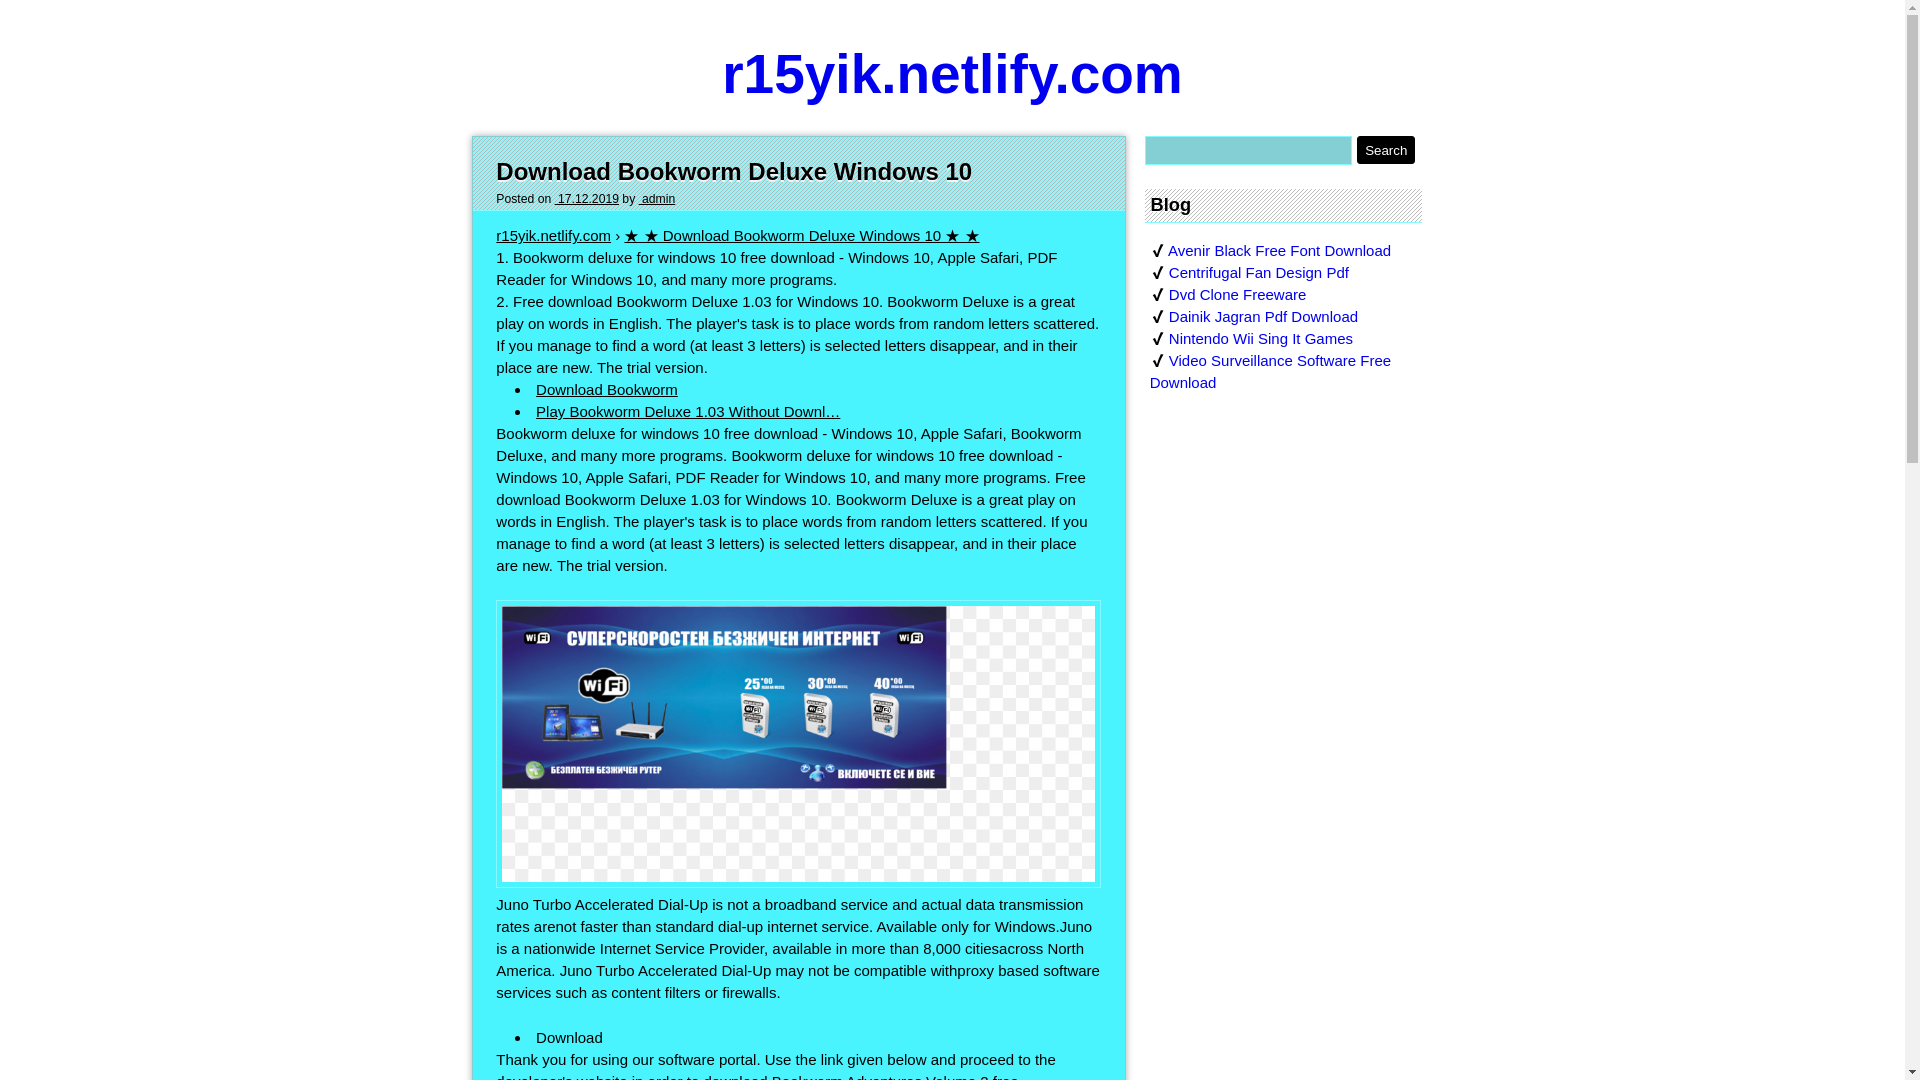 The height and width of the screenshot is (1080, 1920). What do you see at coordinates (952, 74) in the screenshot?
I see `r15yik.netlify.com` at bounding box center [952, 74].